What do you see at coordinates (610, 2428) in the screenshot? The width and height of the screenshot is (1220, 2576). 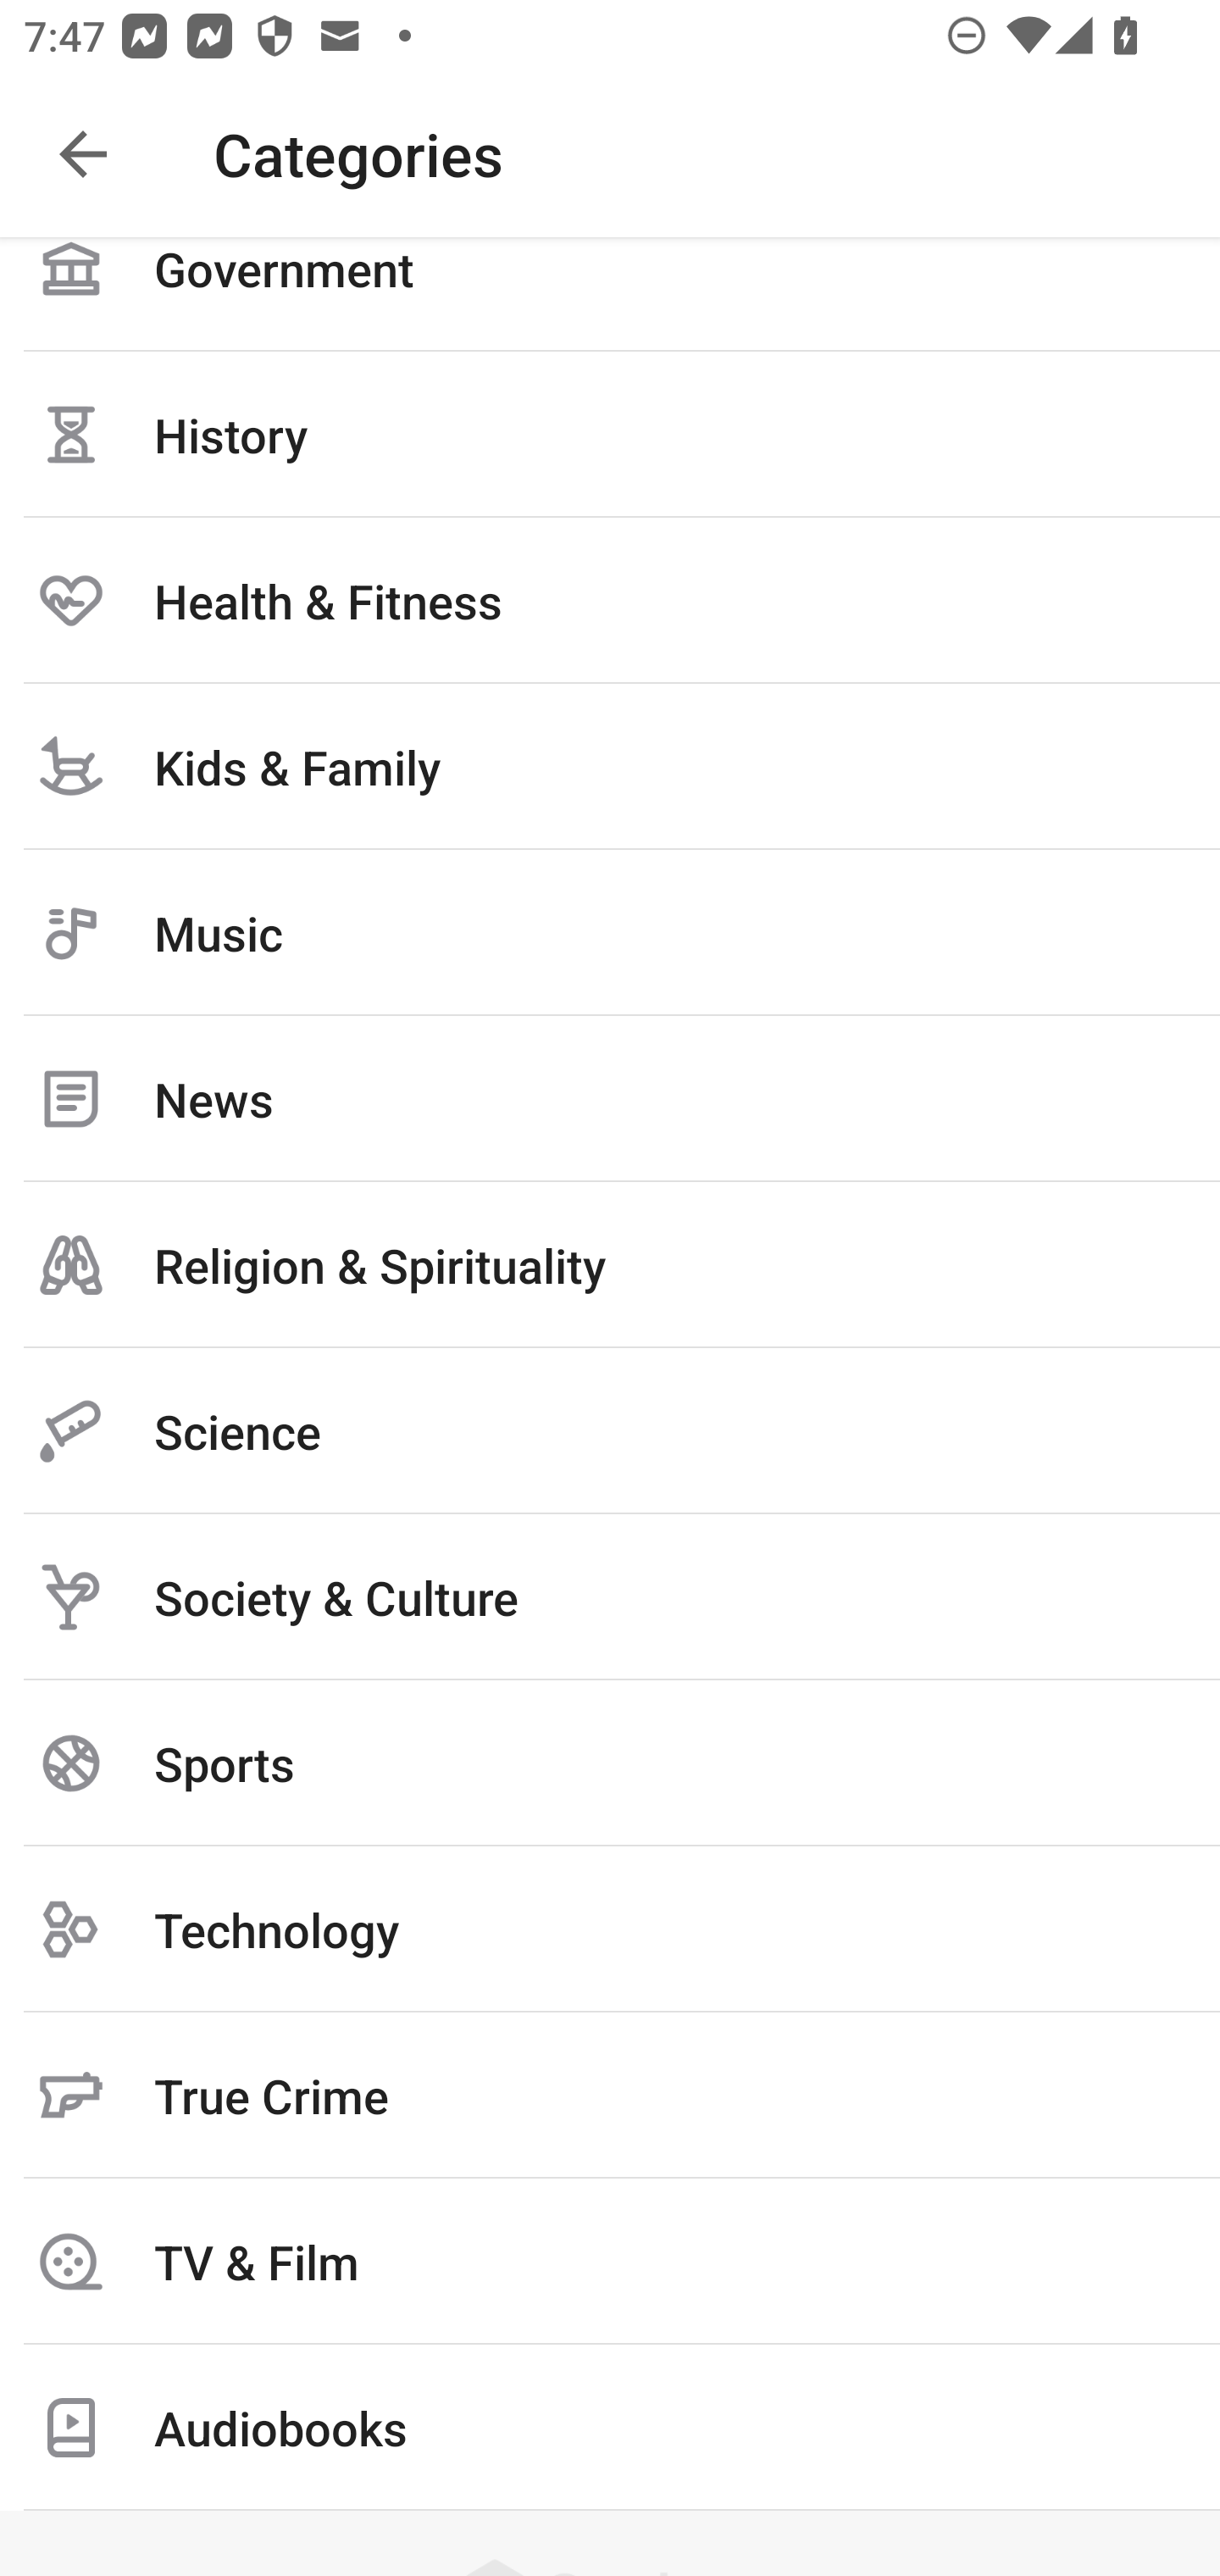 I see `Audiobooks` at bounding box center [610, 2428].